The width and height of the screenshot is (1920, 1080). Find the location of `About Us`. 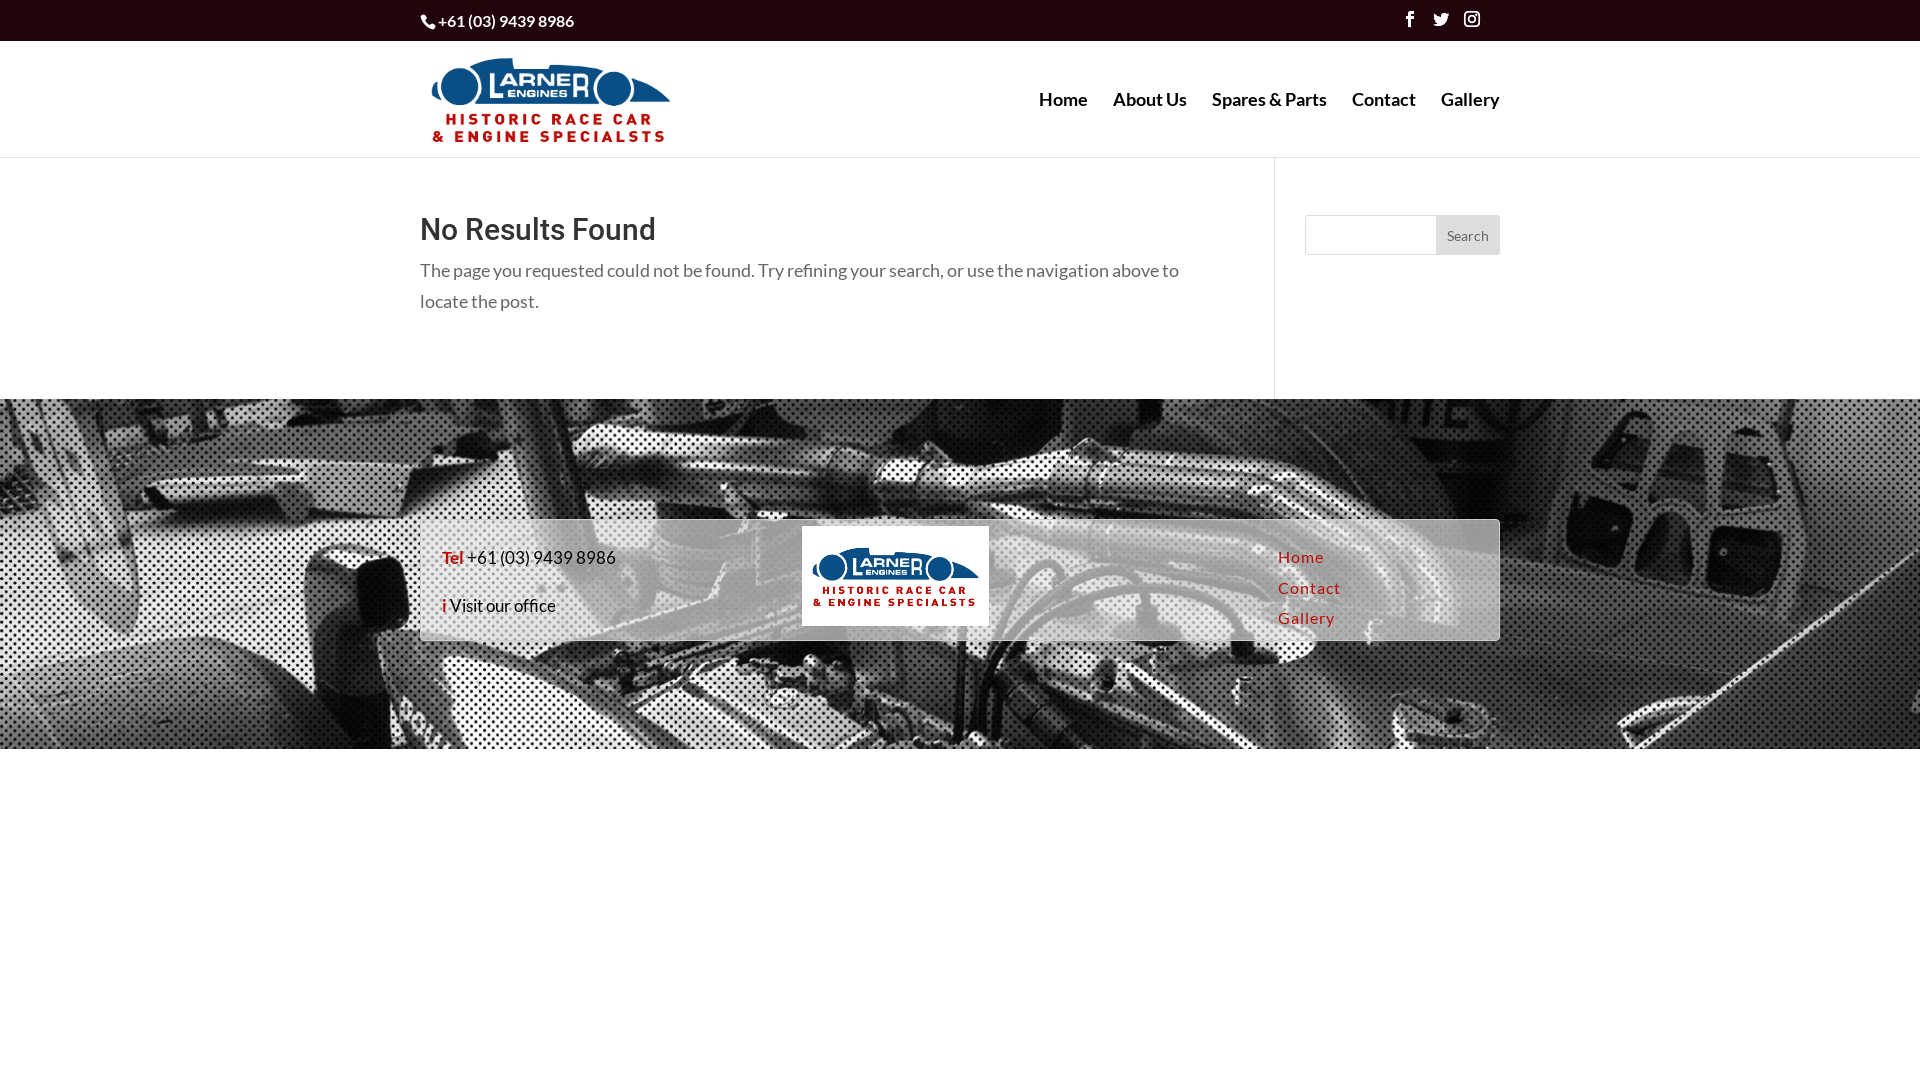

About Us is located at coordinates (1150, 124).